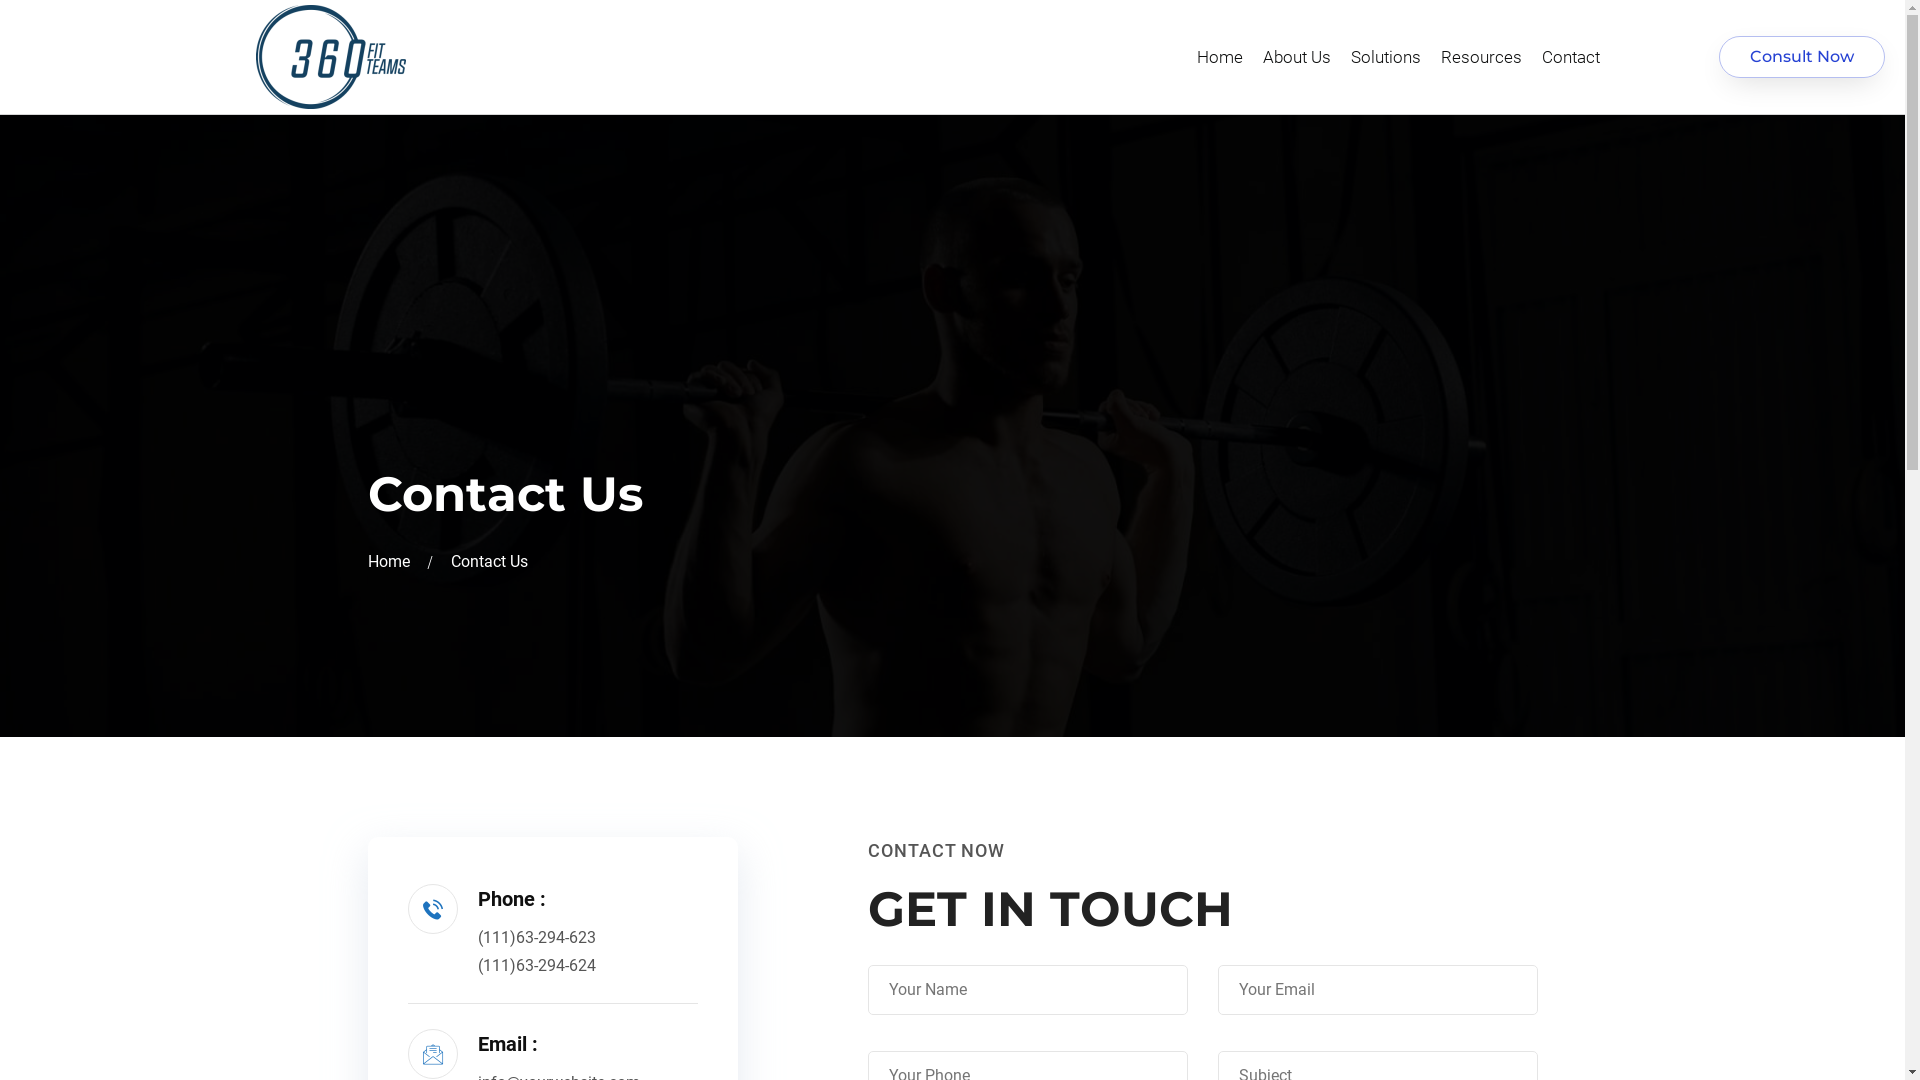 The image size is (1920, 1080). I want to click on Contact, so click(1571, 57).